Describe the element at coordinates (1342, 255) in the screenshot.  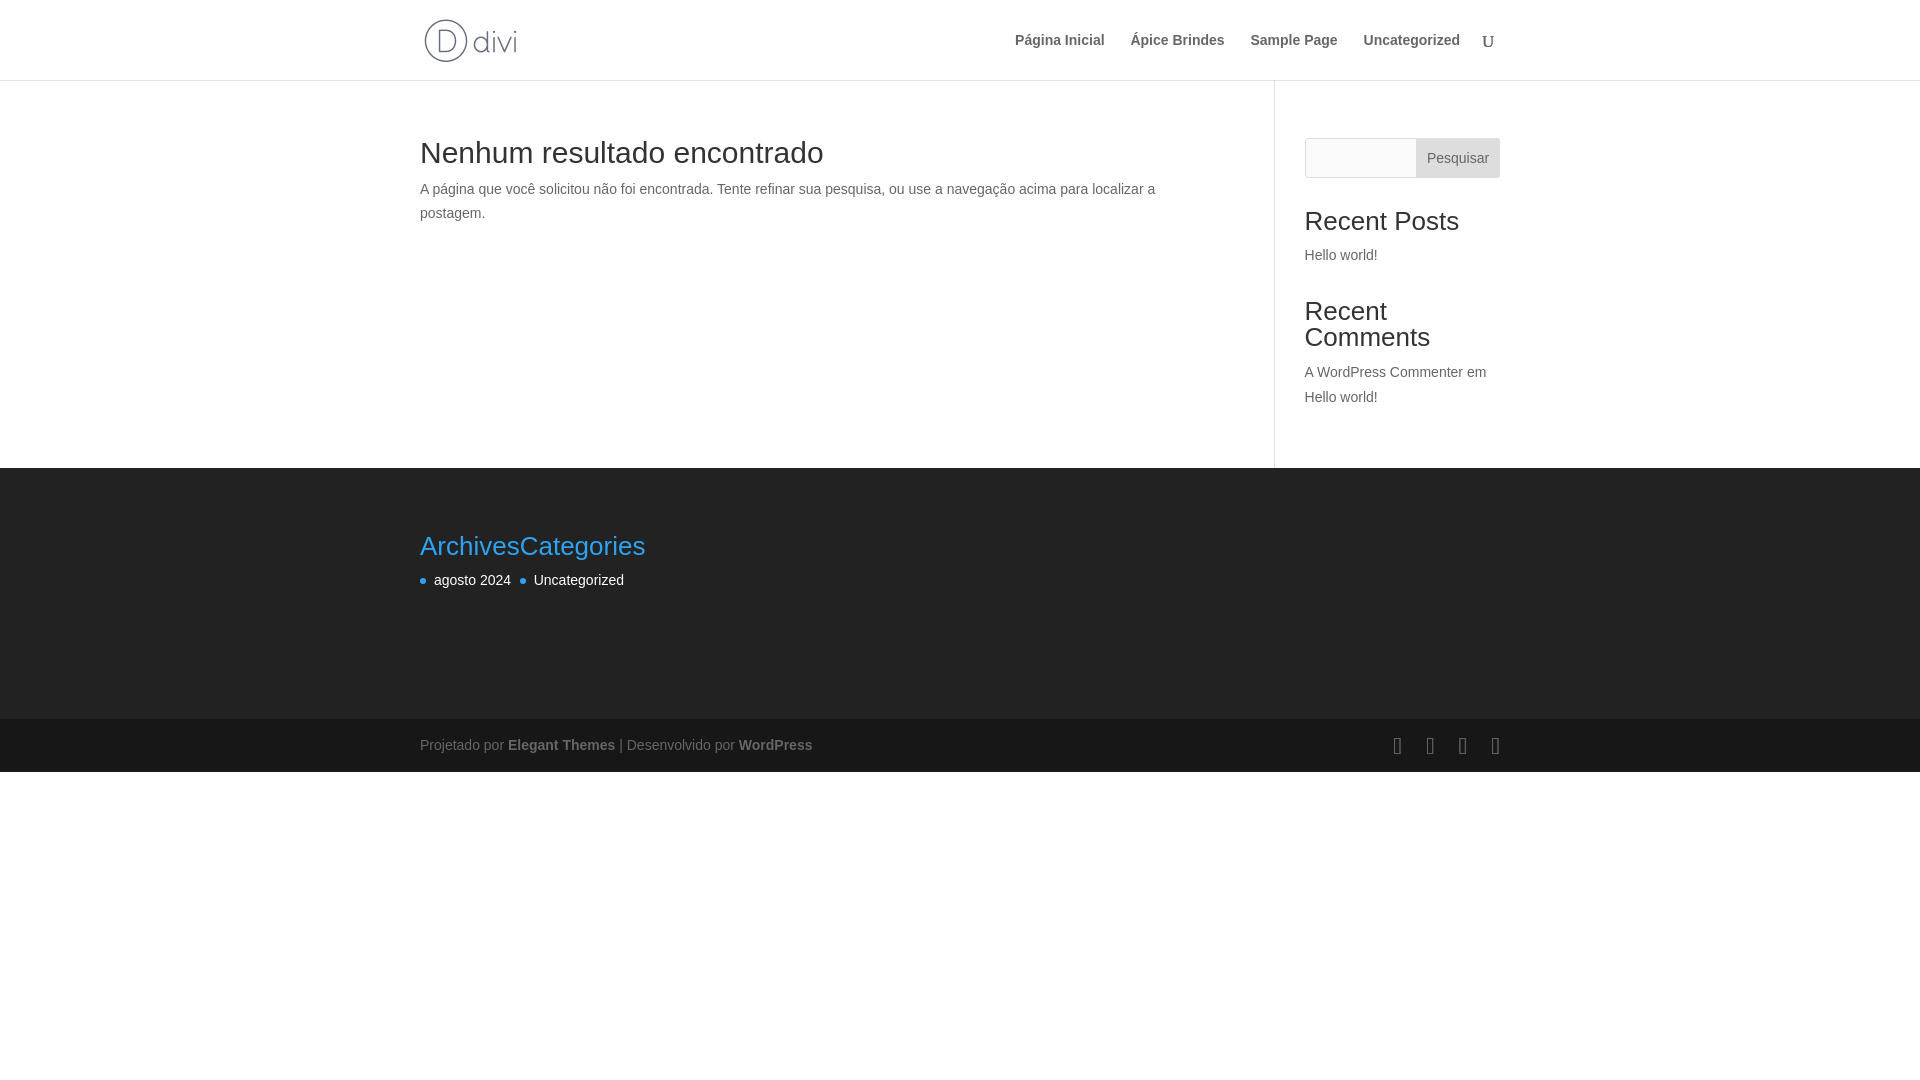
I see `Hello world!` at that location.